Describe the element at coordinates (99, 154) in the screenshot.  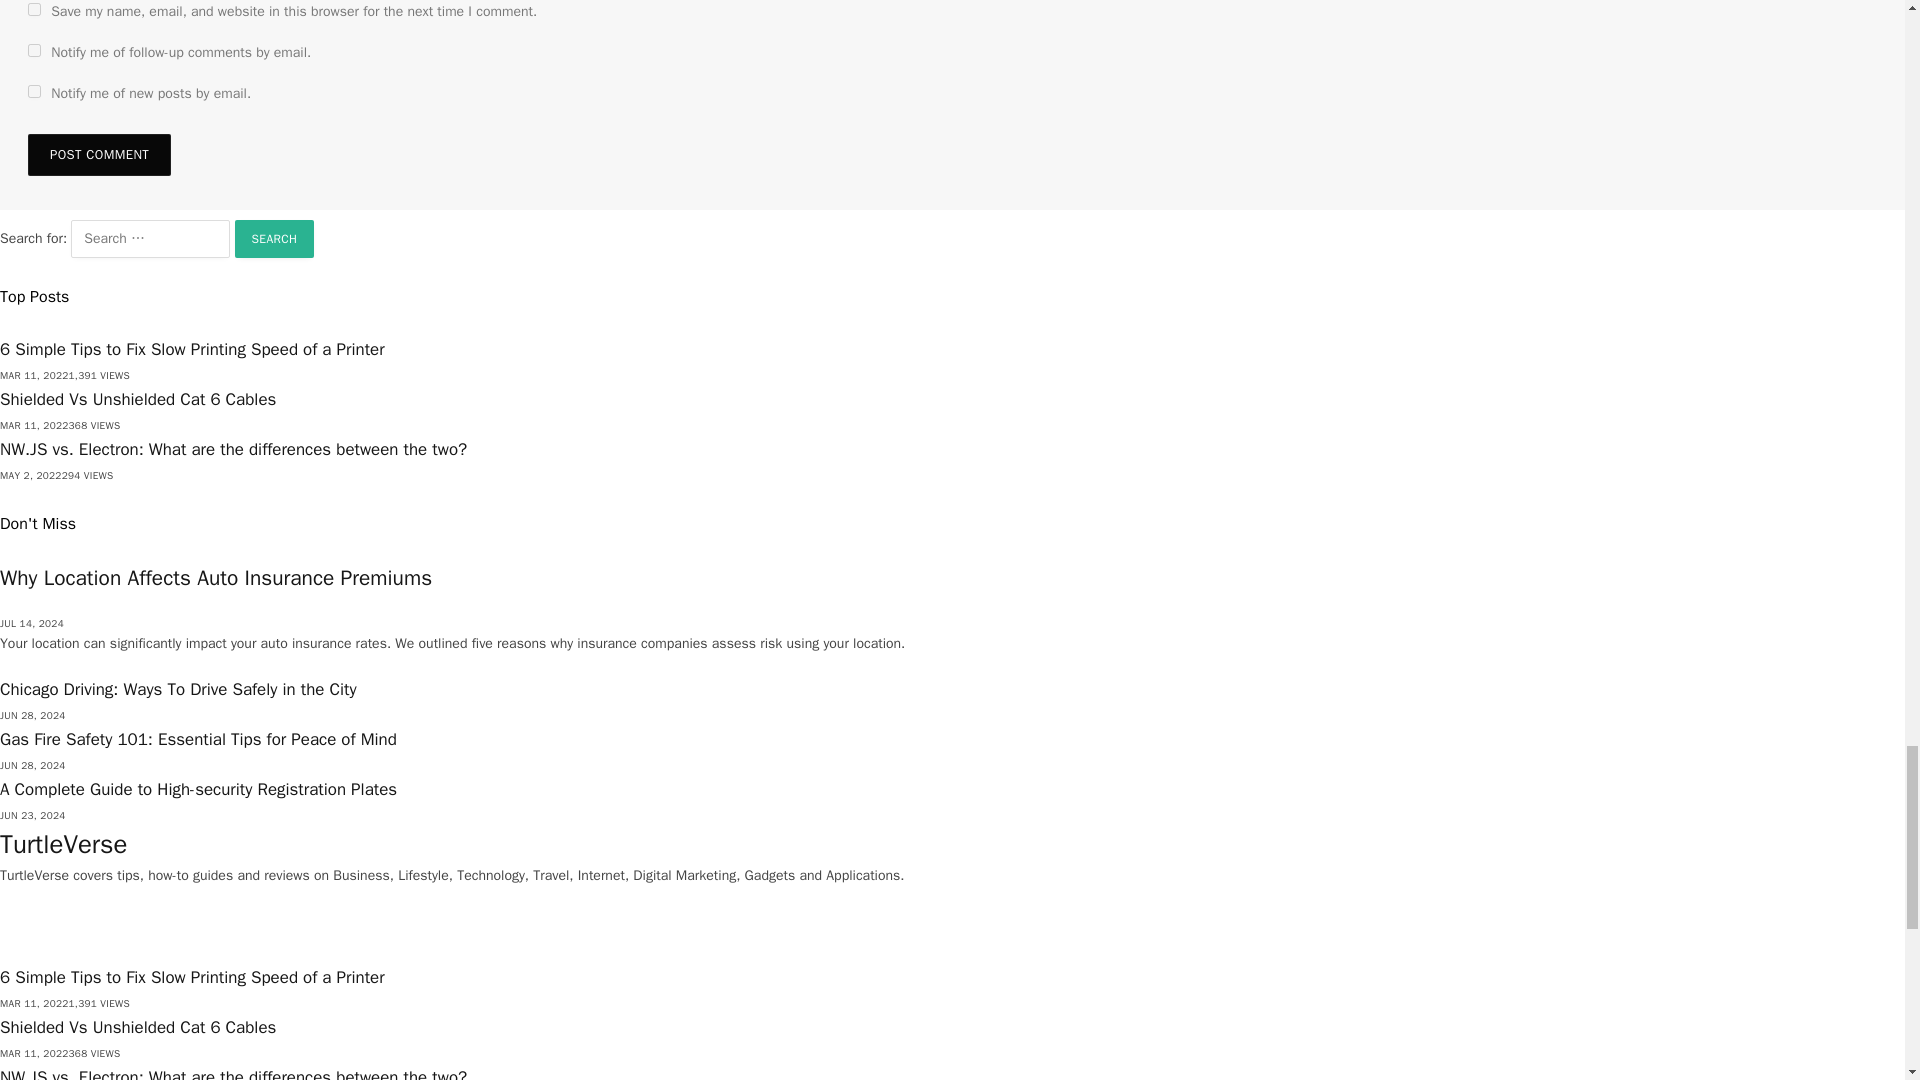
I see `Post Comment` at that location.